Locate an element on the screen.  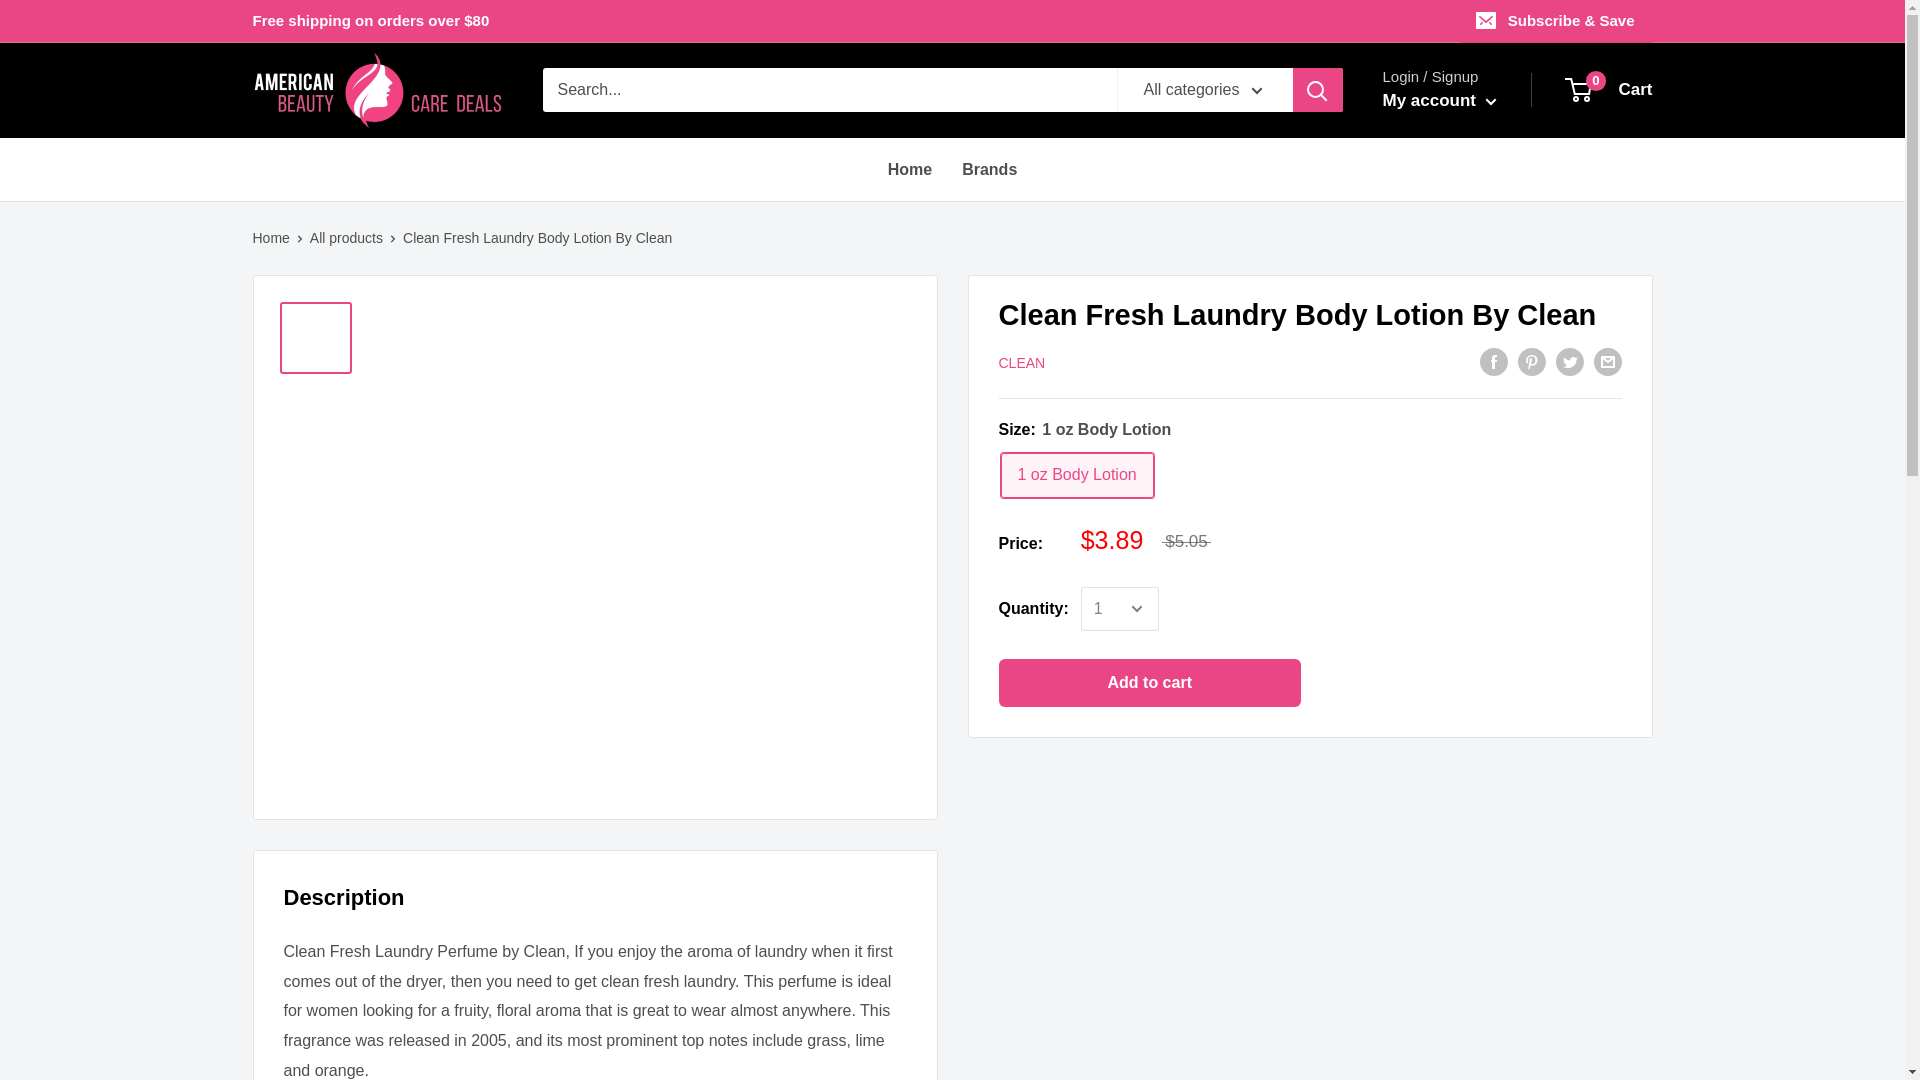
Brands is located at coordinates (1438, 100).